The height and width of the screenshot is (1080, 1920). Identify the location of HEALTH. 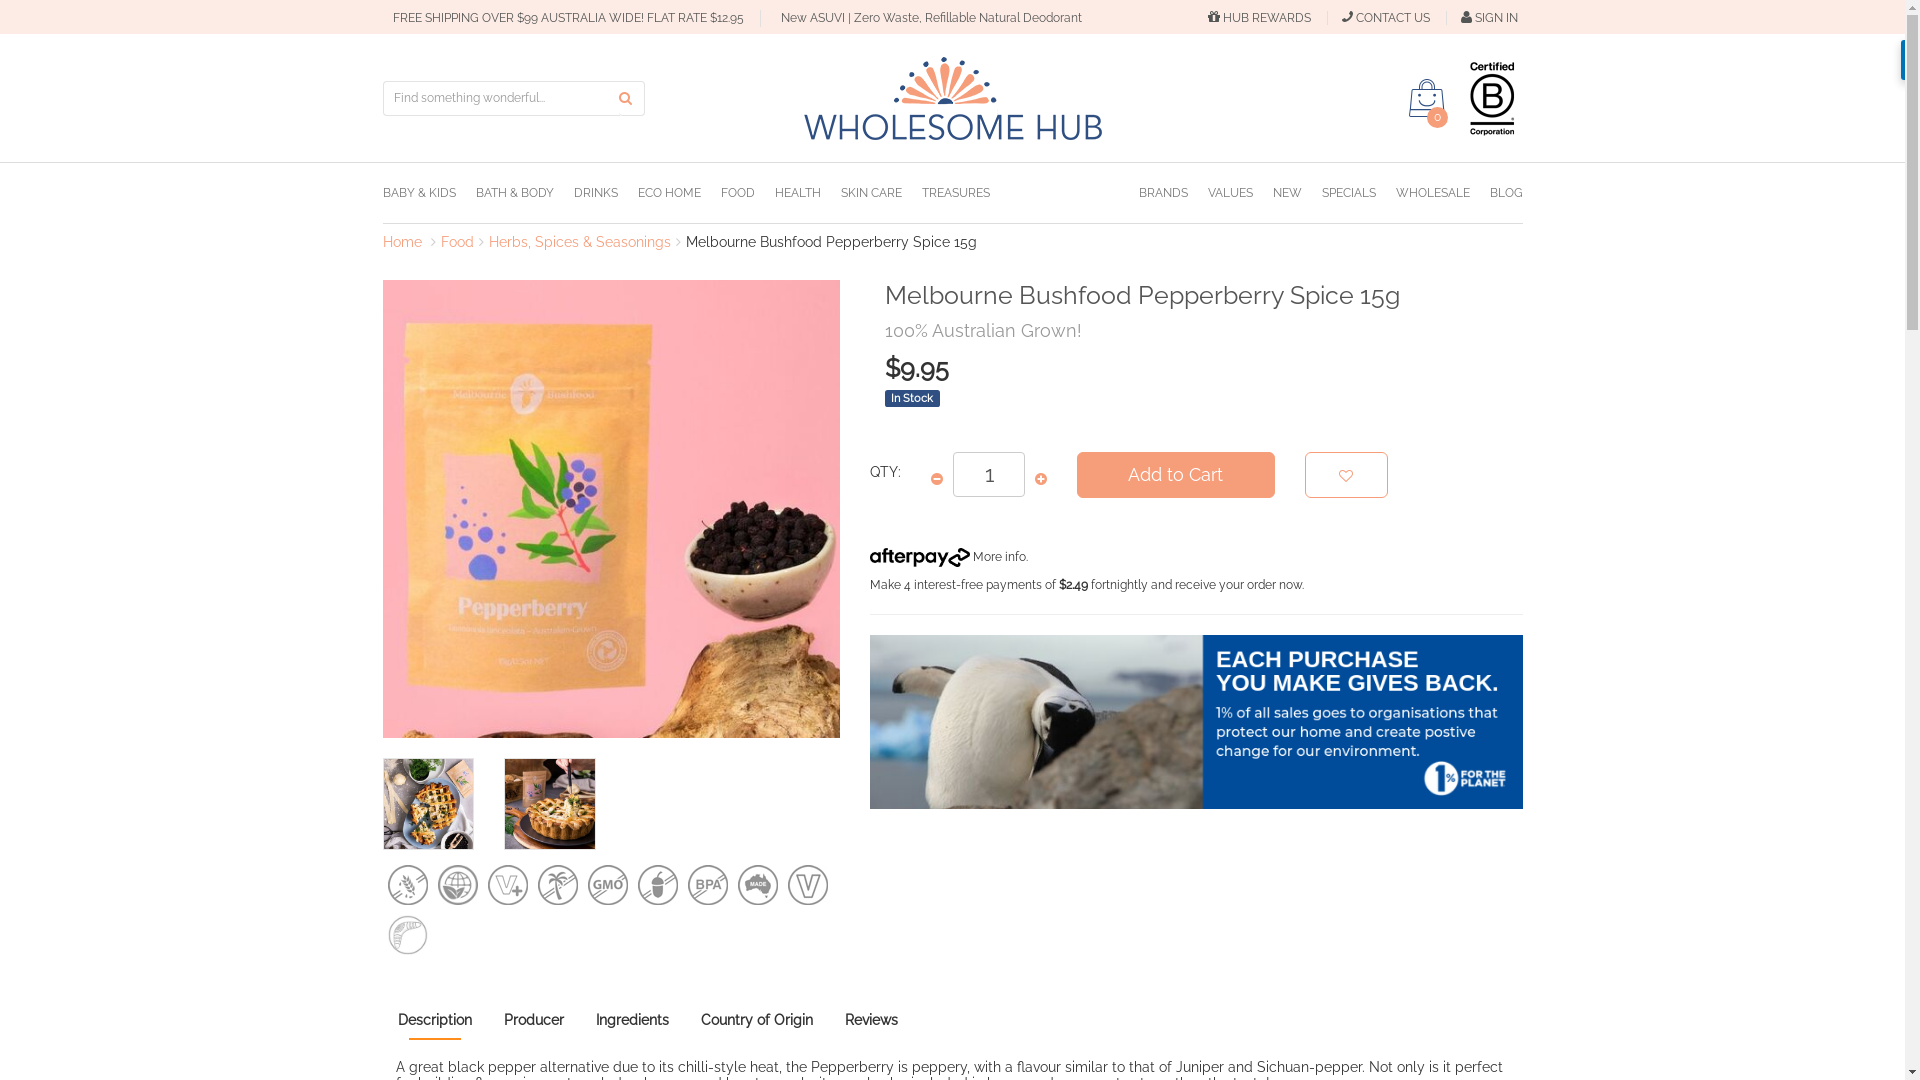
(807, 193).